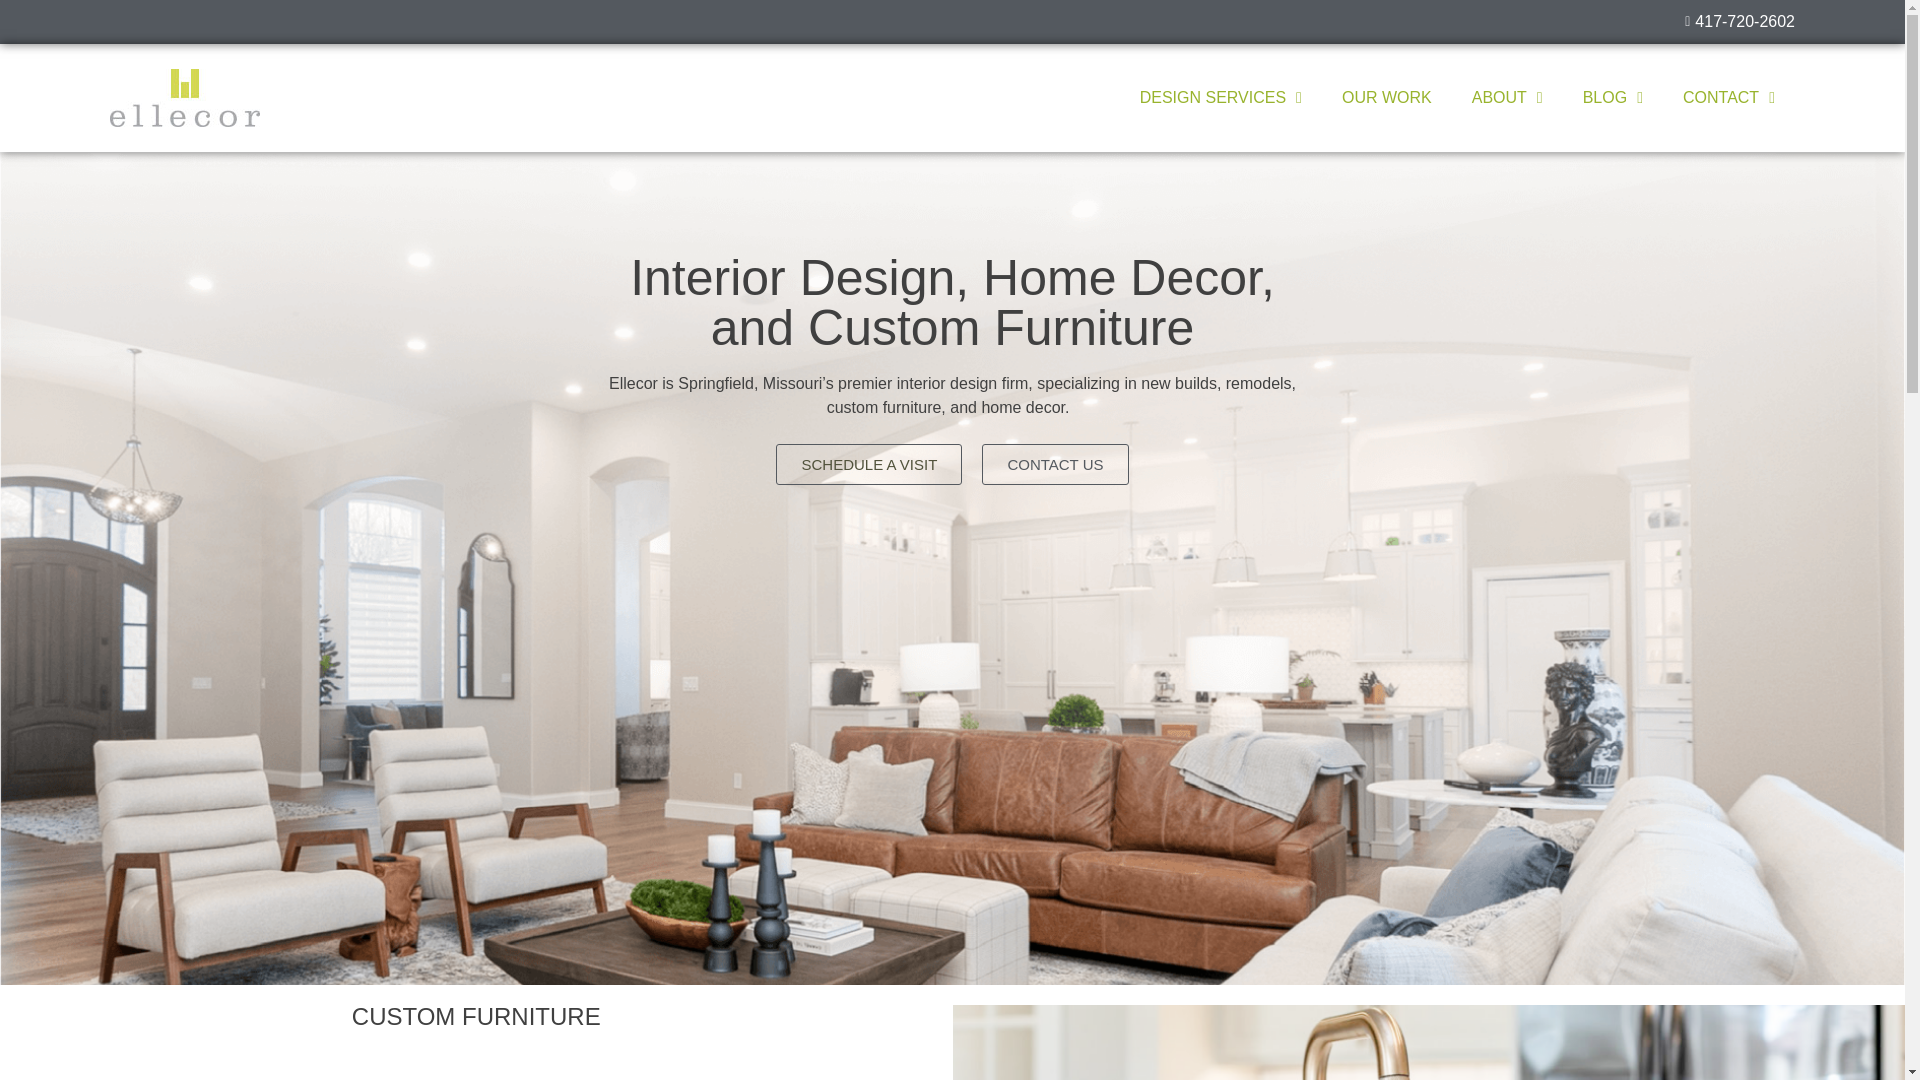 Image resolution: width=1920 pixels, height=1080 pixels. I want to click on OUR WORK, so click(1386, 97).